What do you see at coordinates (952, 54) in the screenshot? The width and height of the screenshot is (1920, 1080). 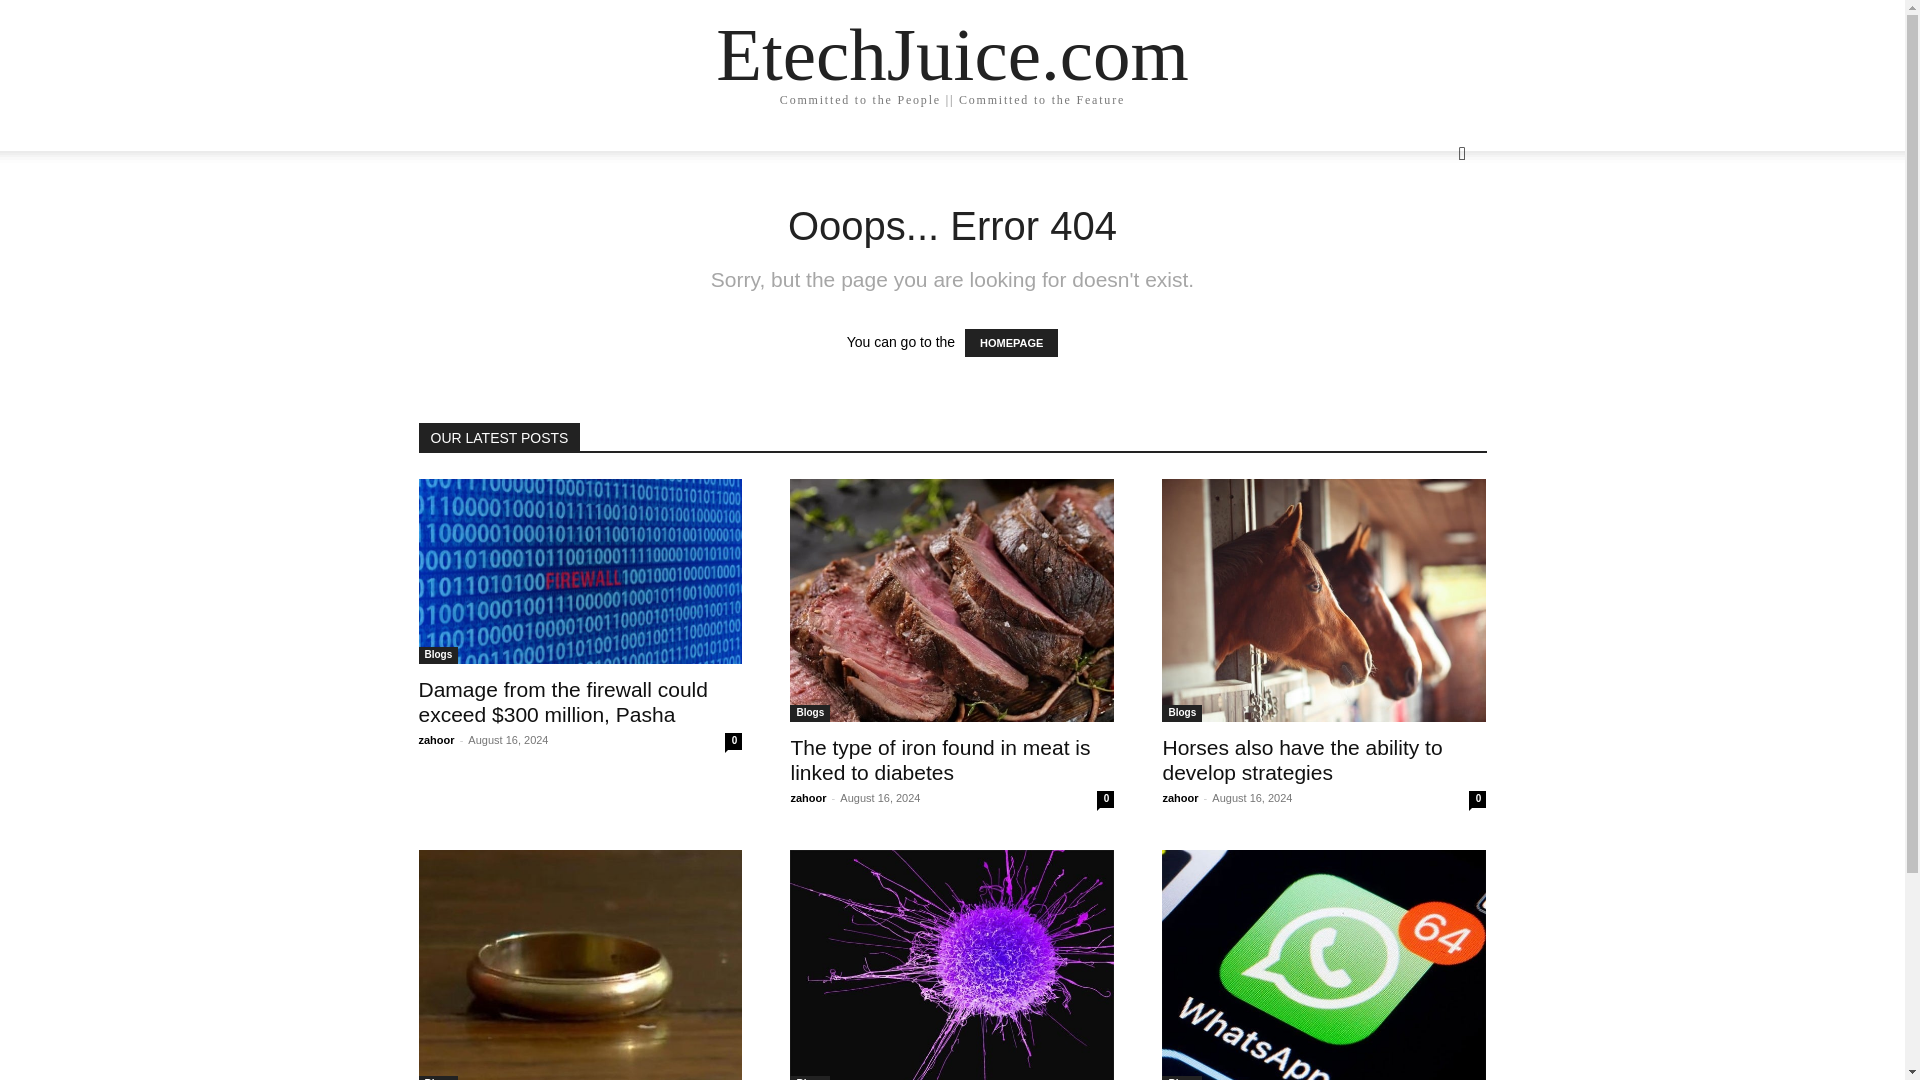 I see `EtechJuice.com` at bounding box center [952, 54].